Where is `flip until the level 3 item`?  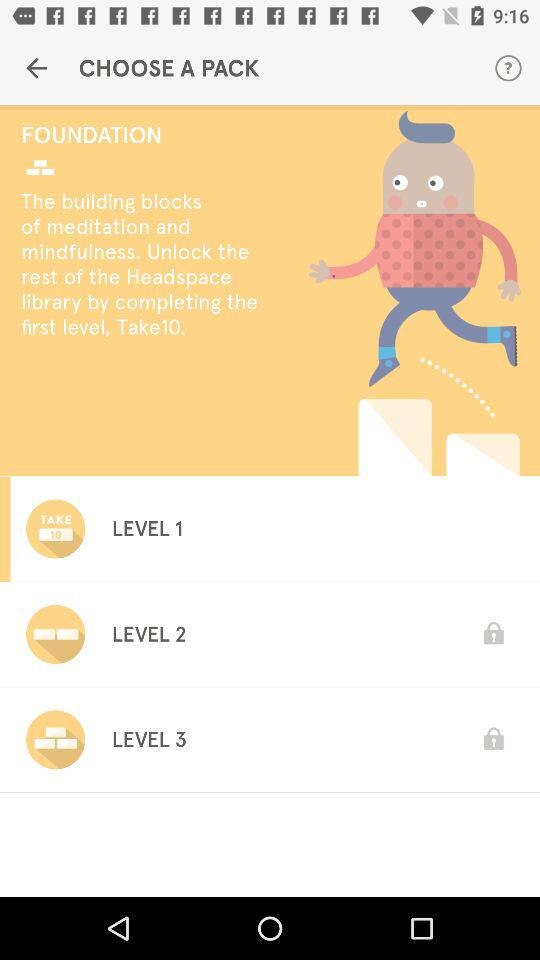 flip until the level 3 item is located at coordinates (148, 739).